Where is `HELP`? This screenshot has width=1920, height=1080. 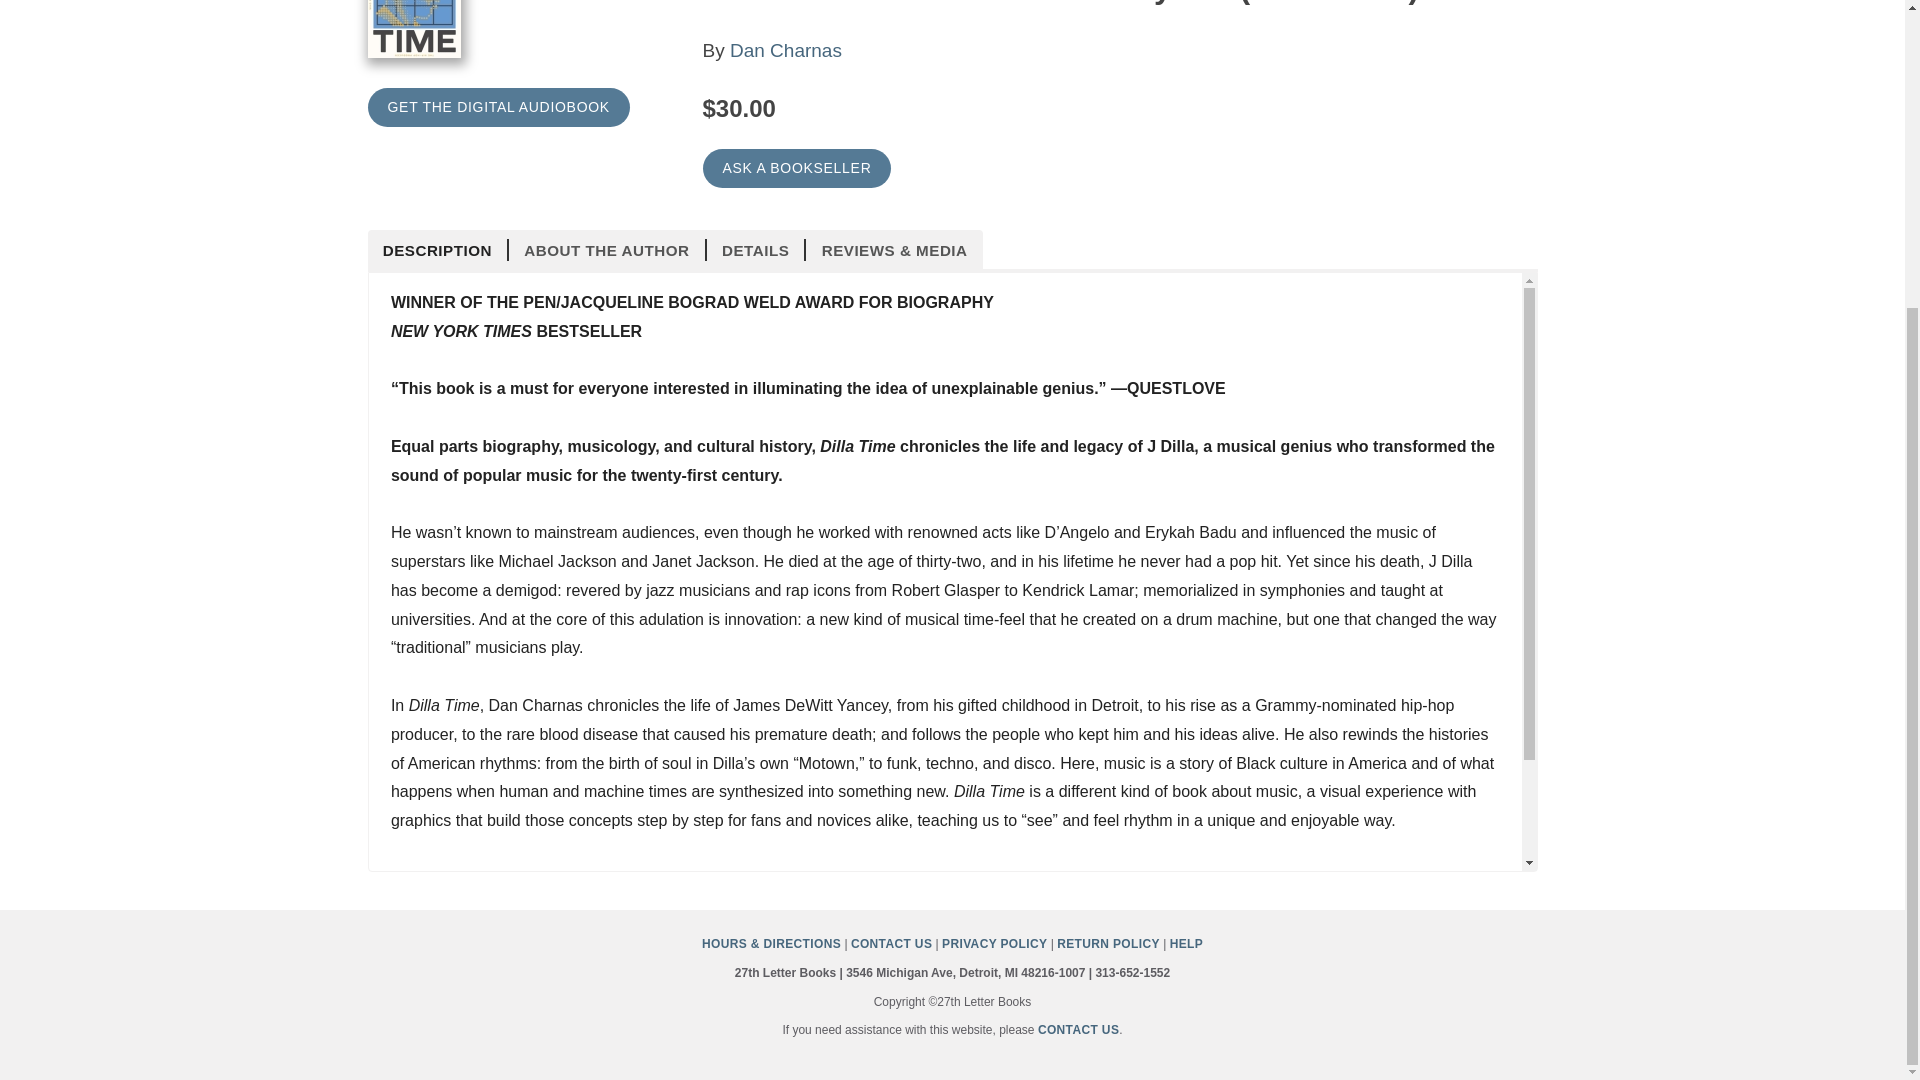 HELP is located at coordinates (1186, 944).